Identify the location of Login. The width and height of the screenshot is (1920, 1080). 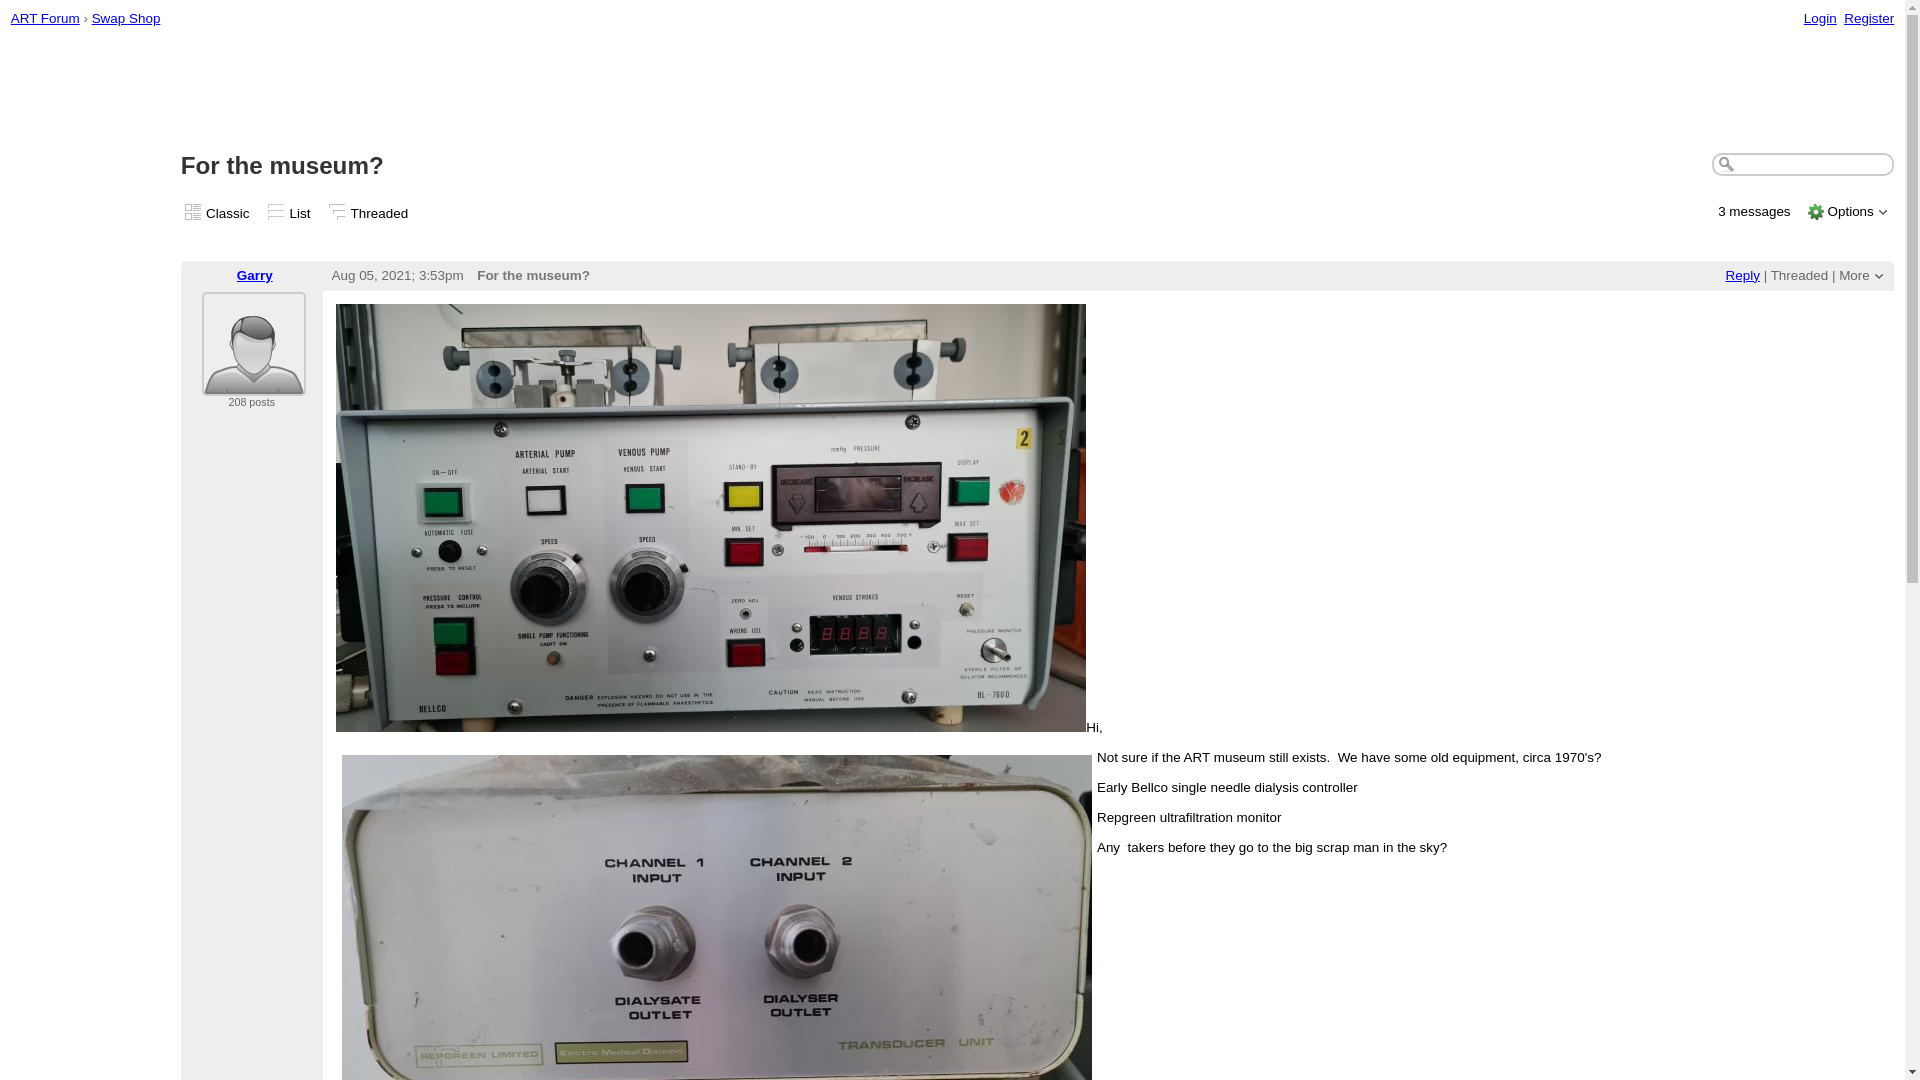
(1820, 18).